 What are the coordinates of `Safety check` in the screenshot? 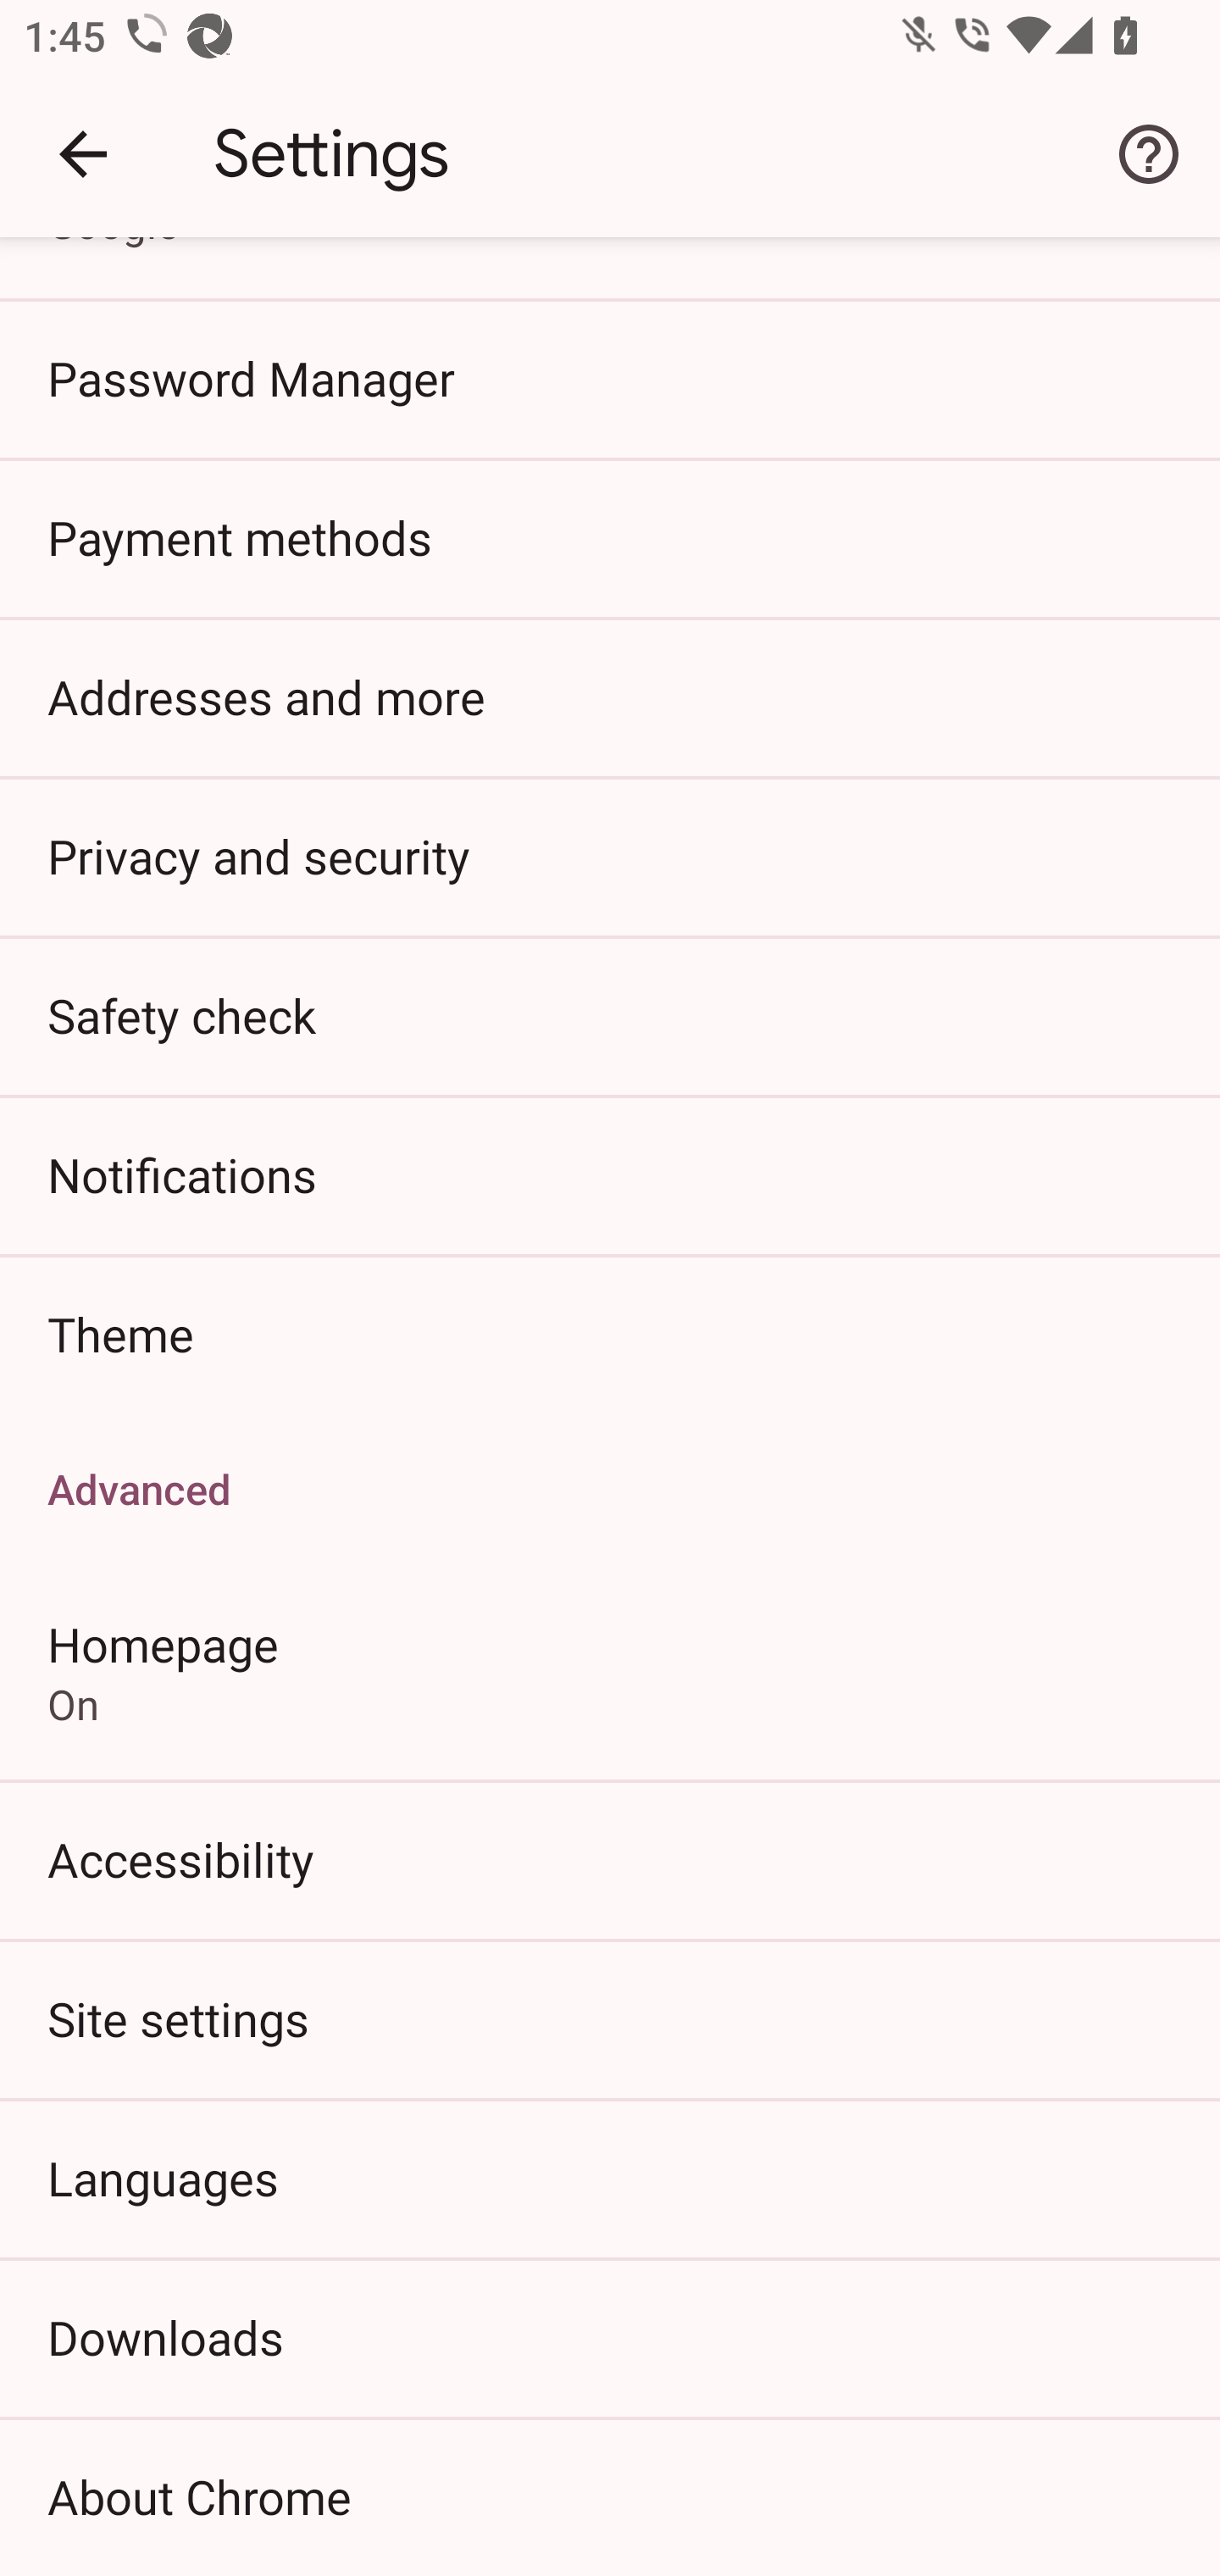 It's located at (610, 1015).